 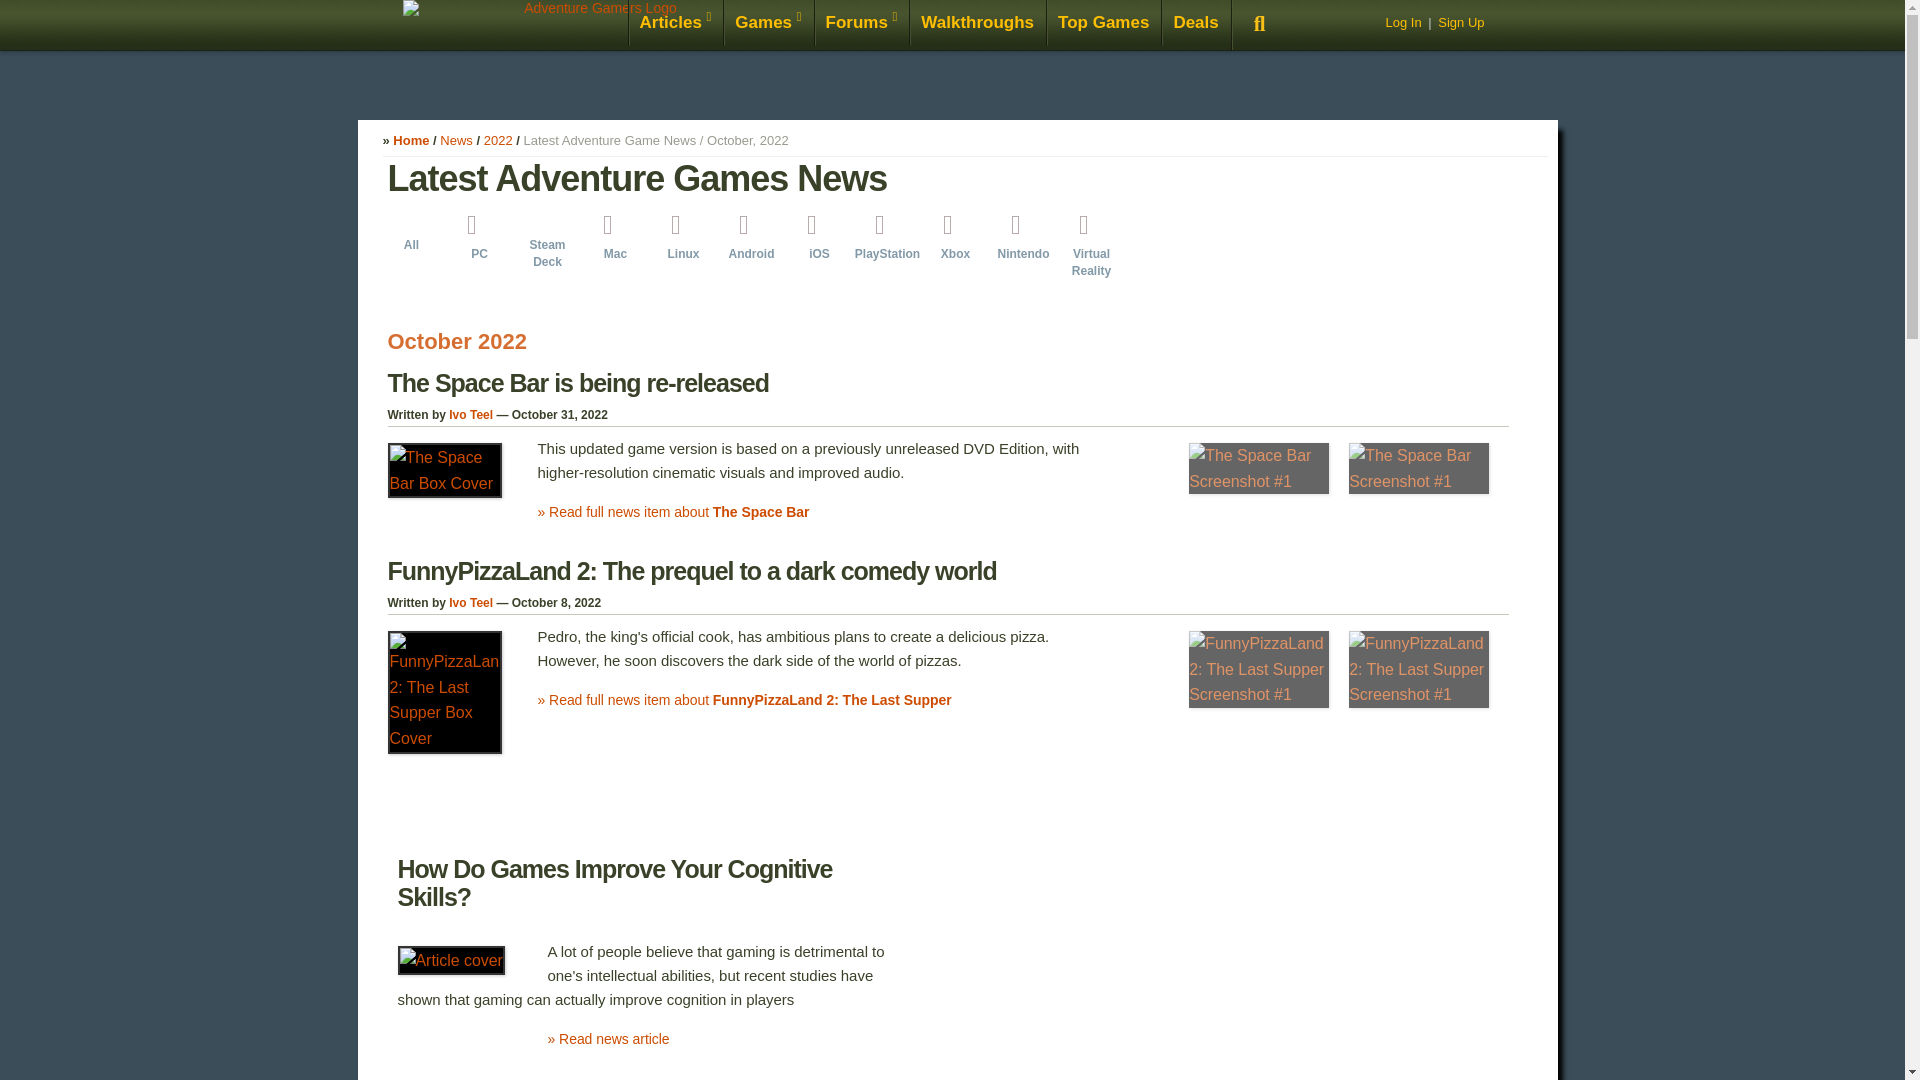 I want to click on Sign Up, so click(x=1461, y=22).